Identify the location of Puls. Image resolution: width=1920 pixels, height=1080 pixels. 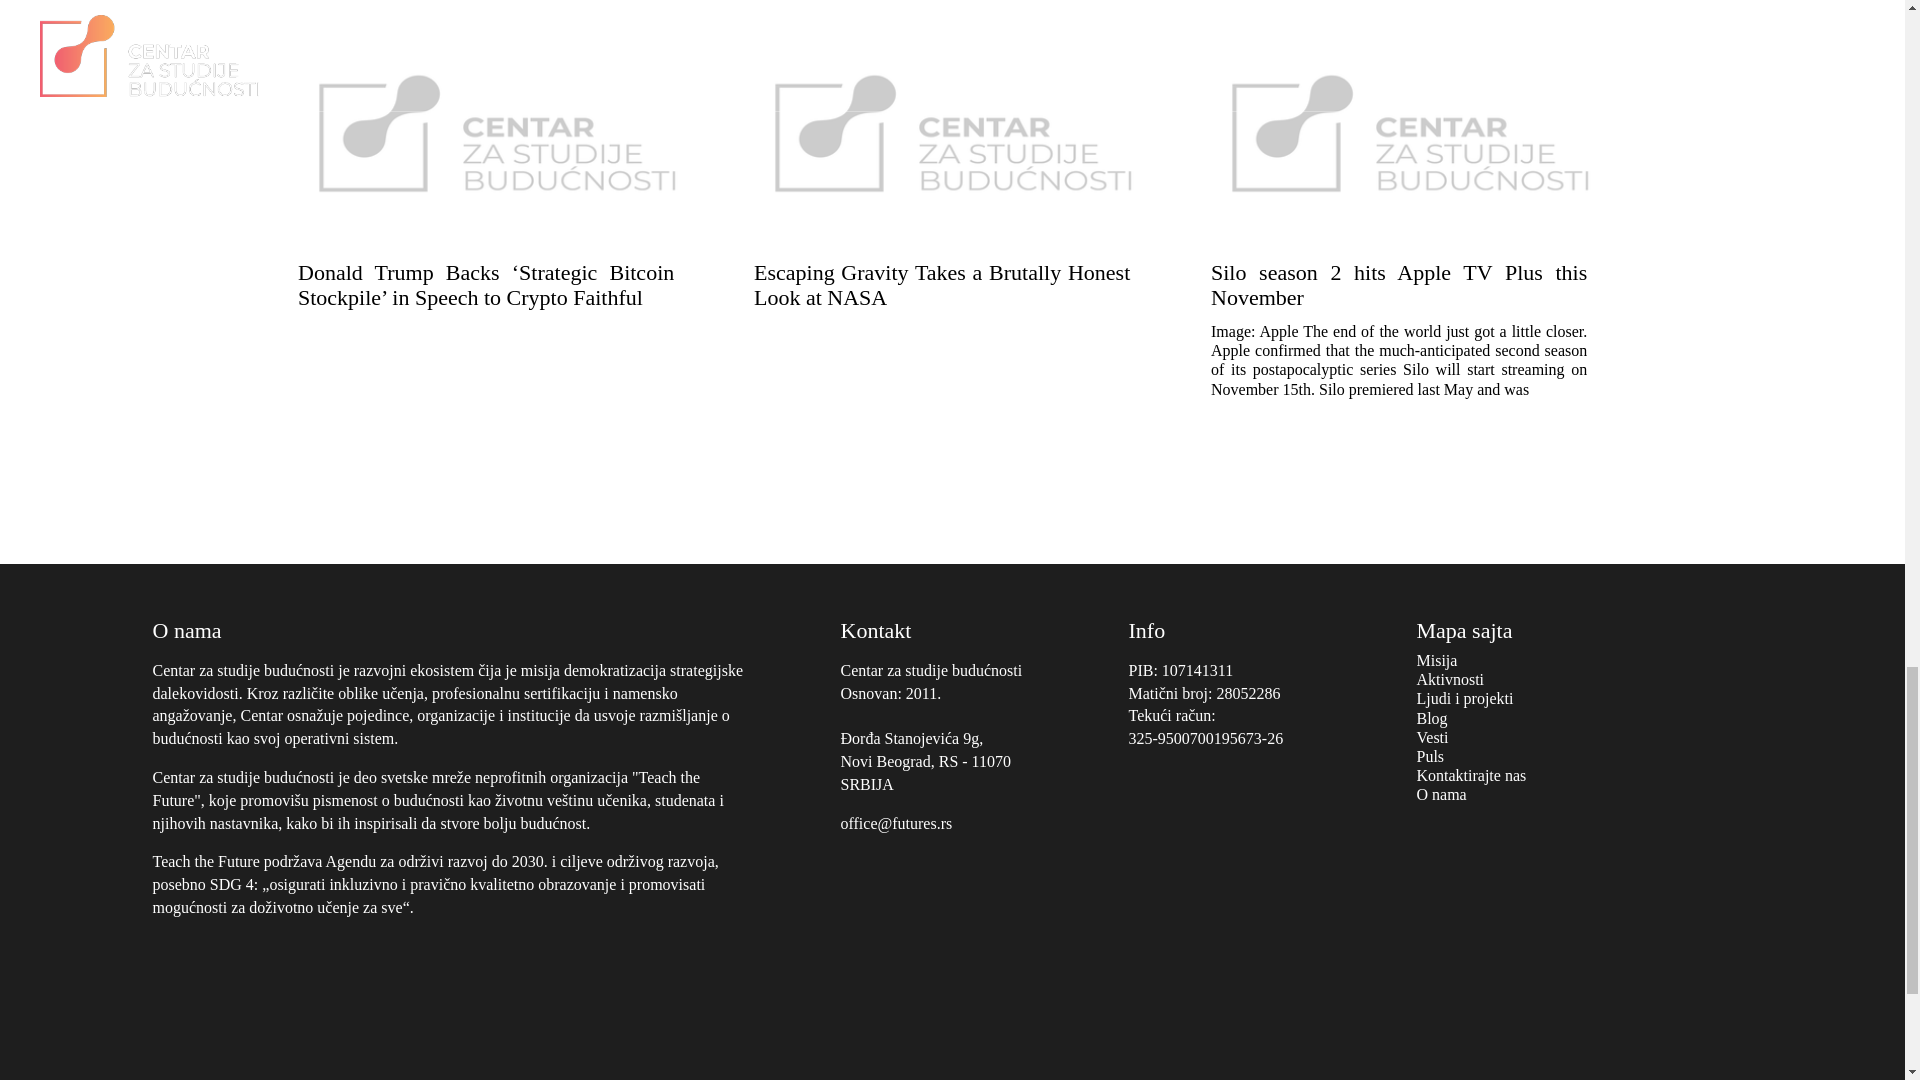
(1430, 756).